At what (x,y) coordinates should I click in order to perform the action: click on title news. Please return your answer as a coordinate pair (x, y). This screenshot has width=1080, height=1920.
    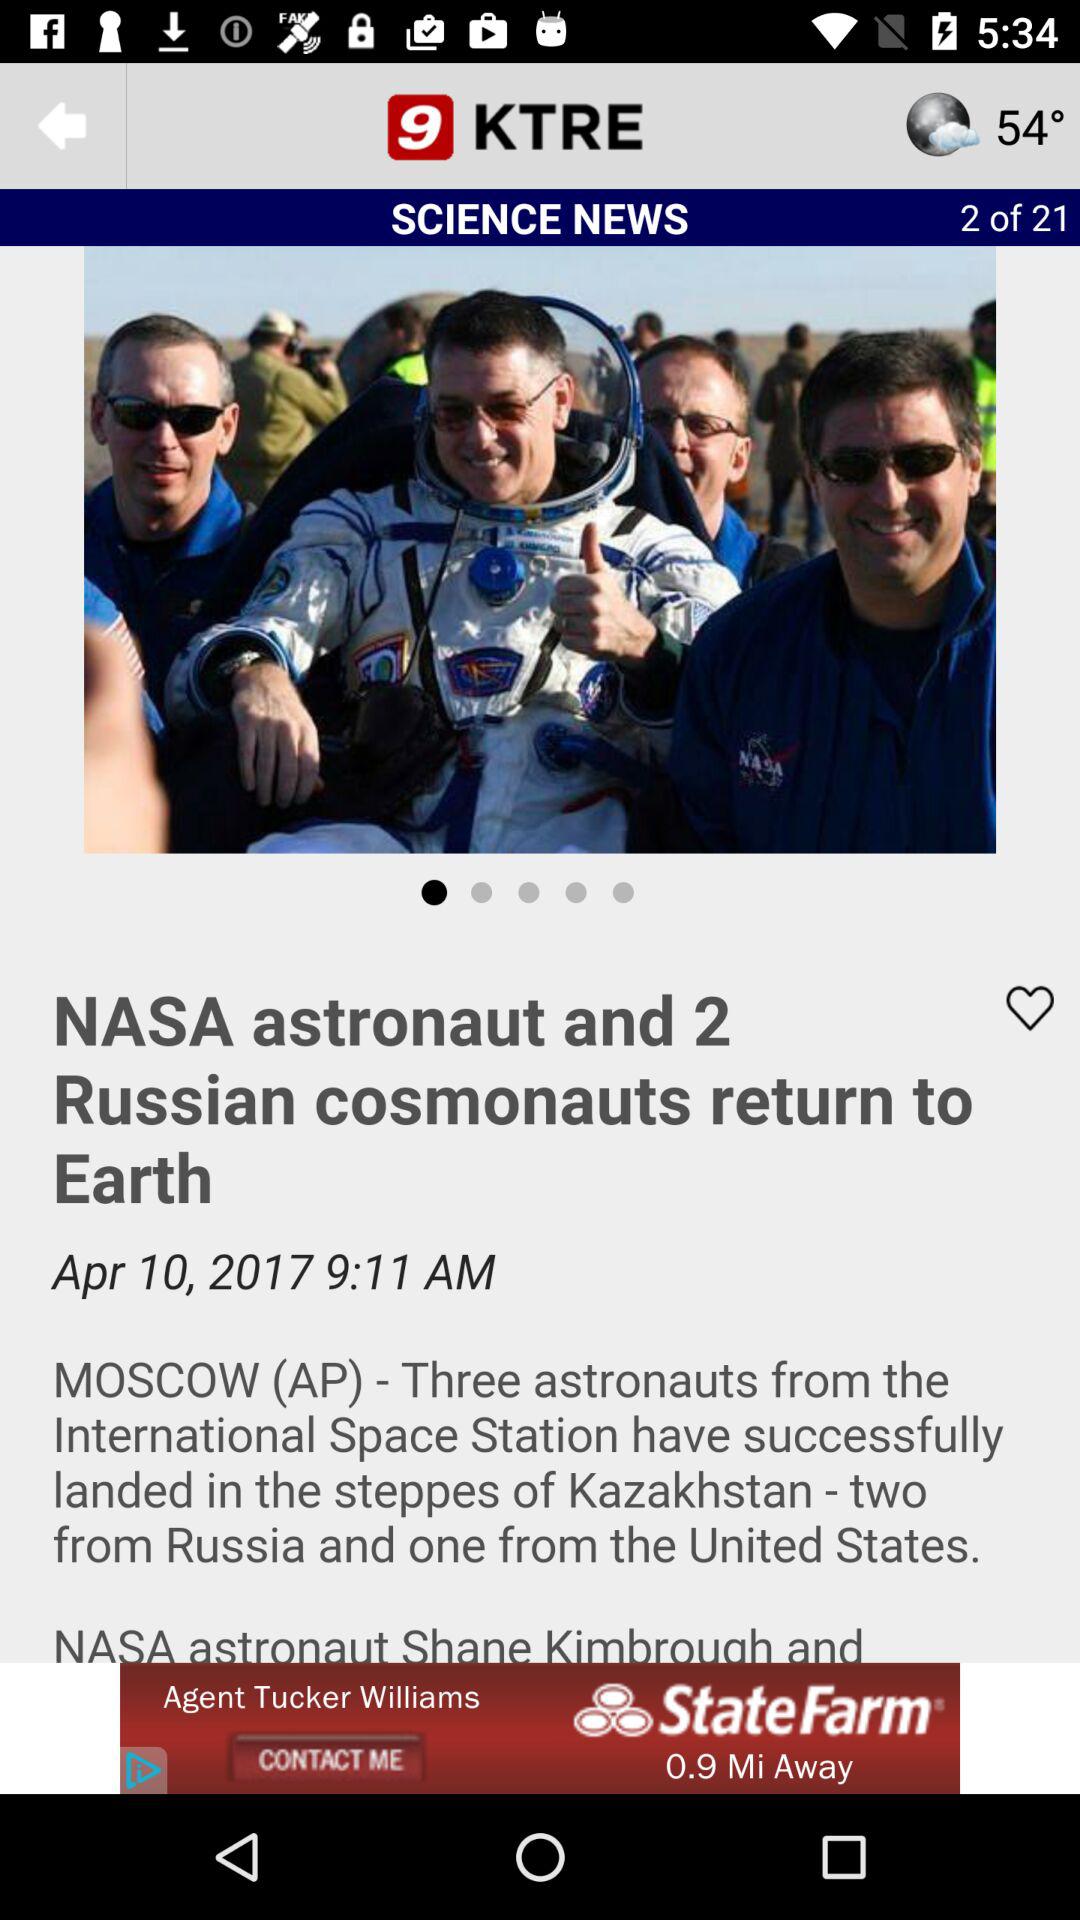
    Looking at the image, I should click on (540, 126).